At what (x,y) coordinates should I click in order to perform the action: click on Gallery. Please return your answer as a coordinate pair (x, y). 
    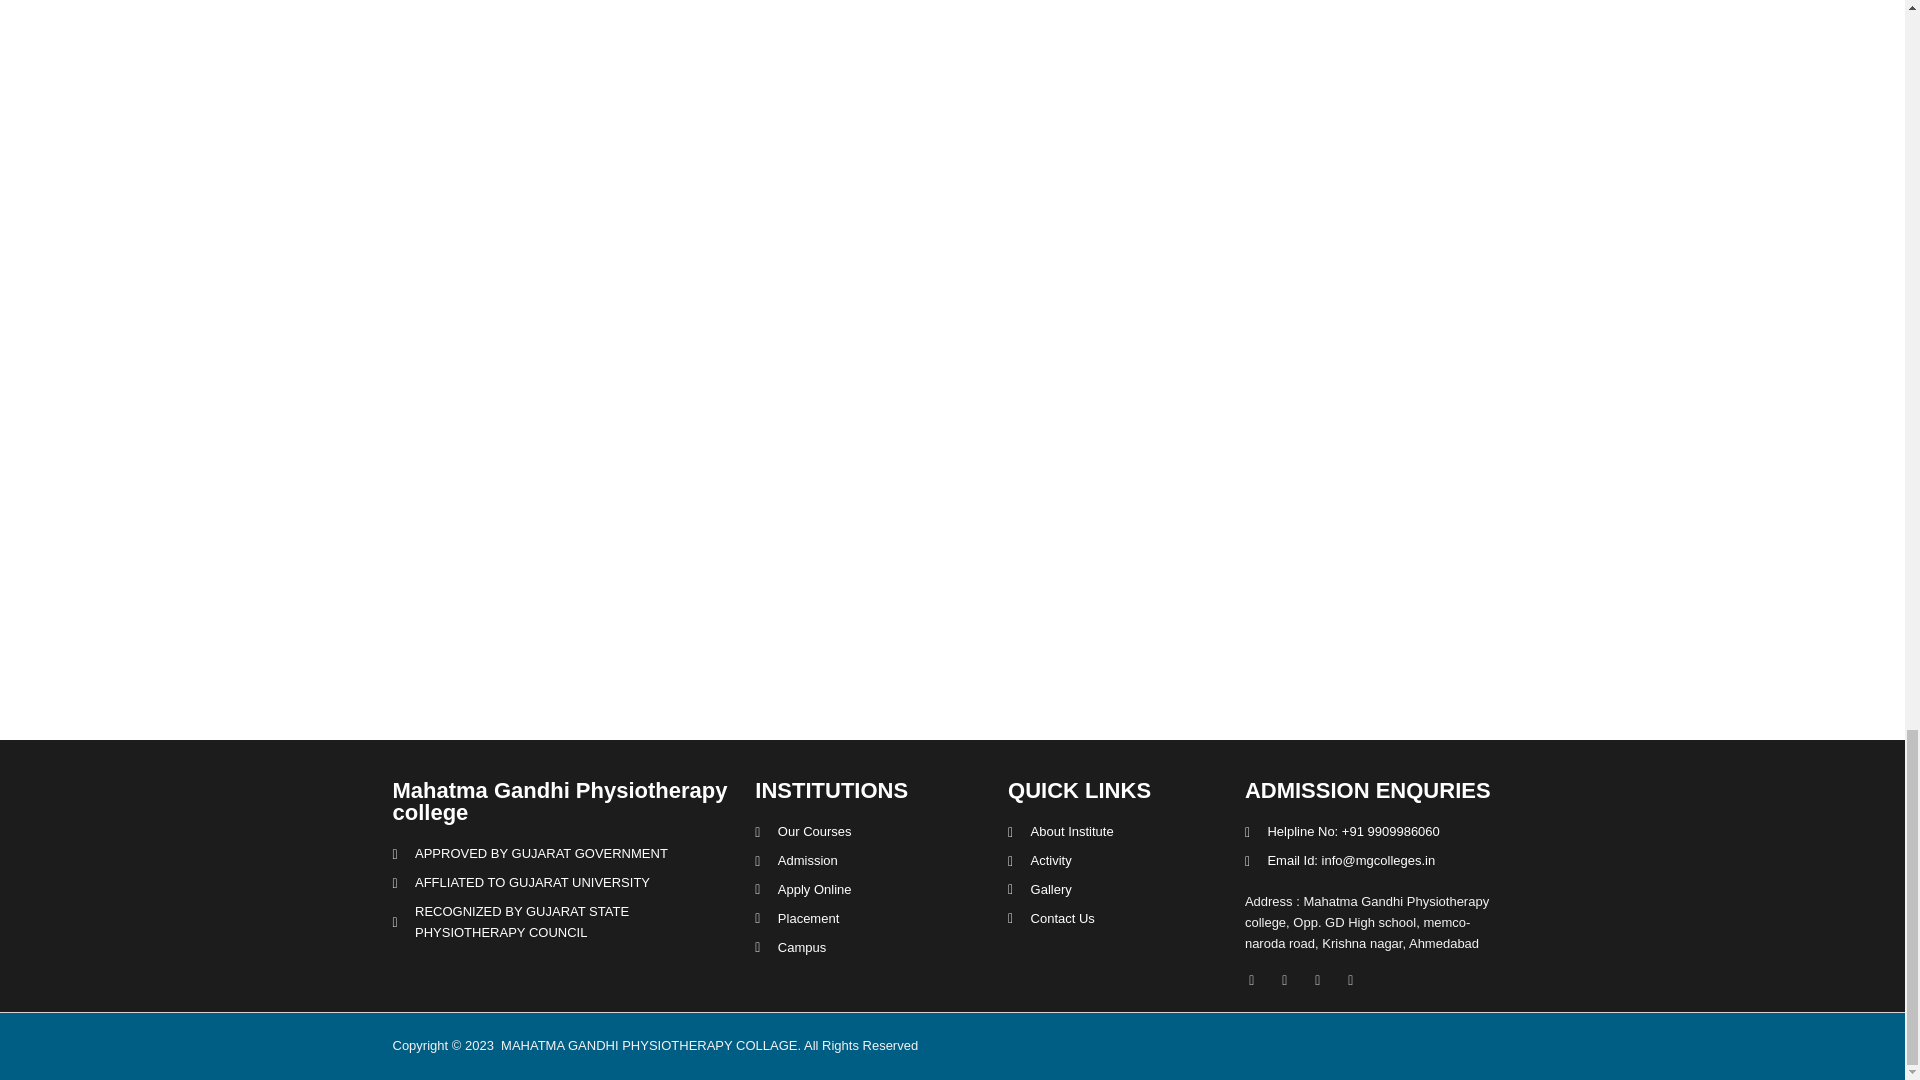
    Looking at the image, I should click on (1116, 890).